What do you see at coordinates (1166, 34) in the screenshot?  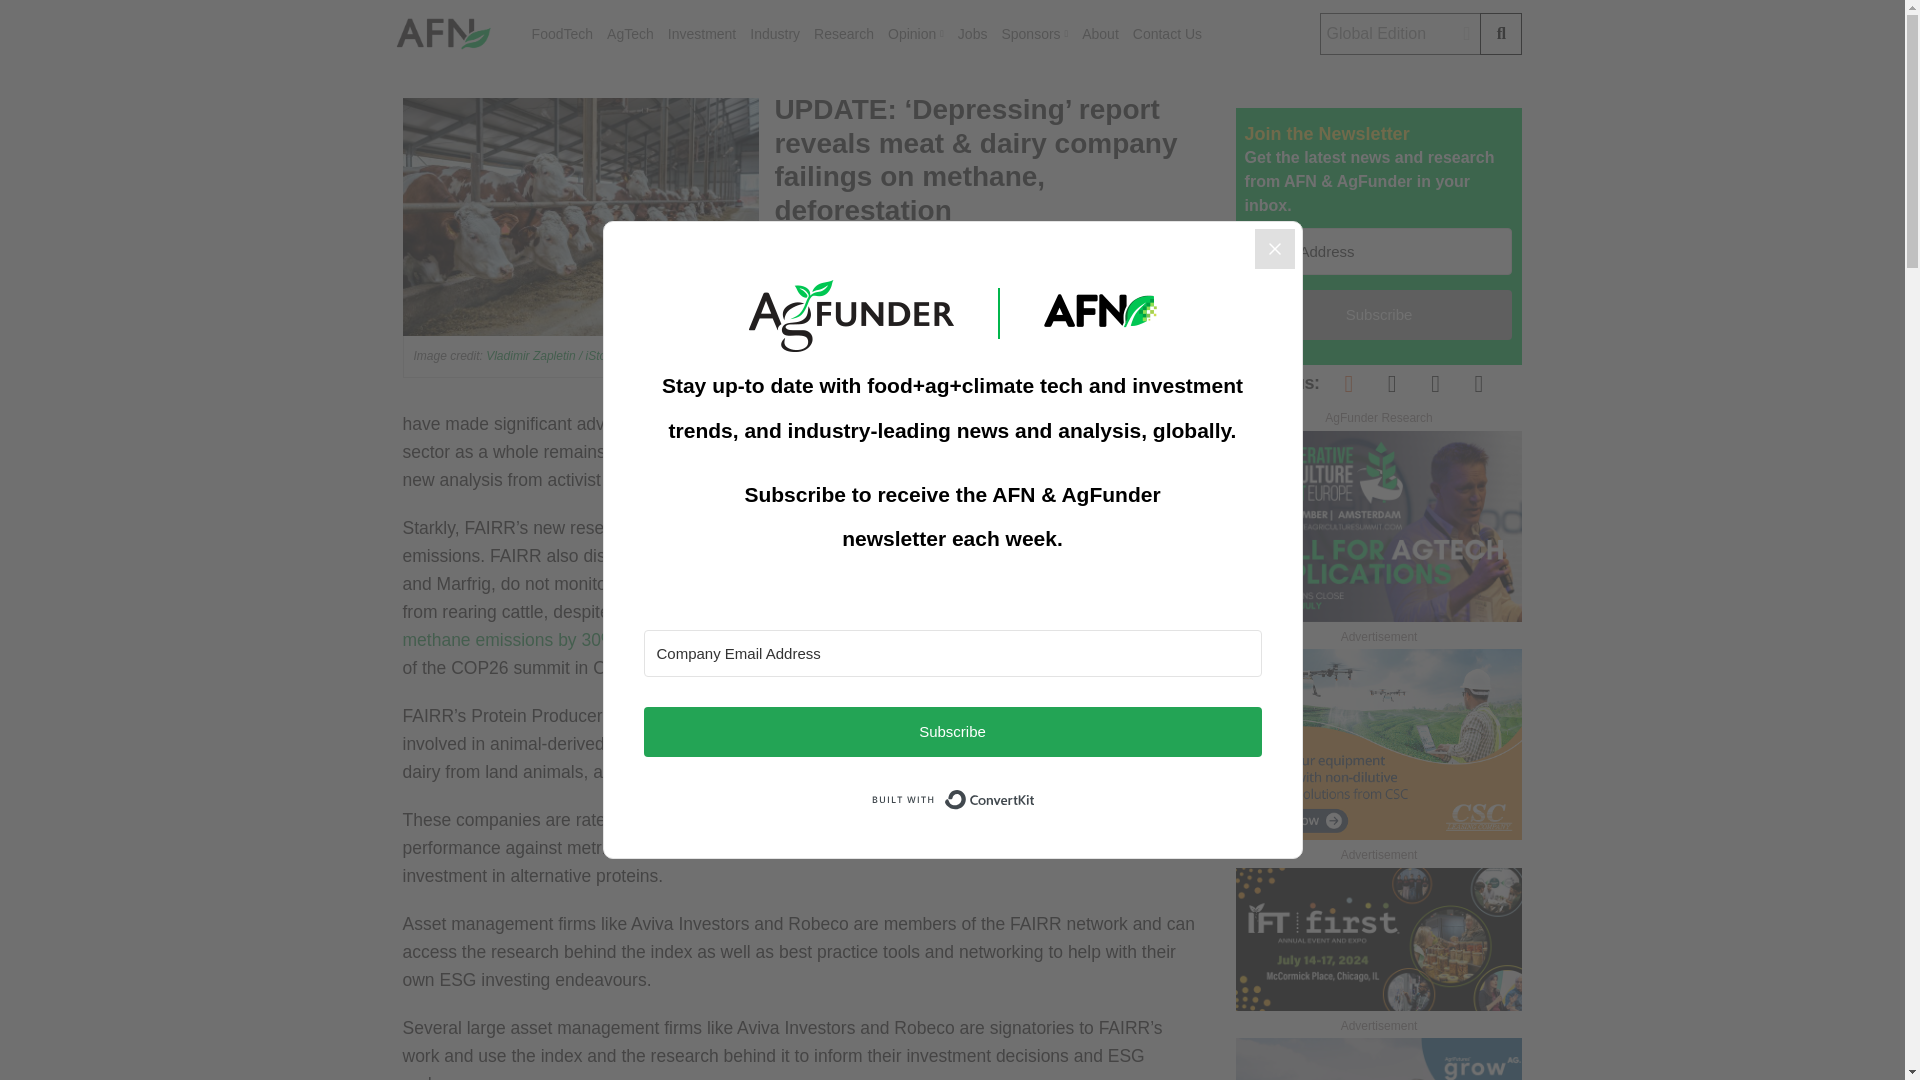 I see `Contact Us` at bounding box center [1166, 34].